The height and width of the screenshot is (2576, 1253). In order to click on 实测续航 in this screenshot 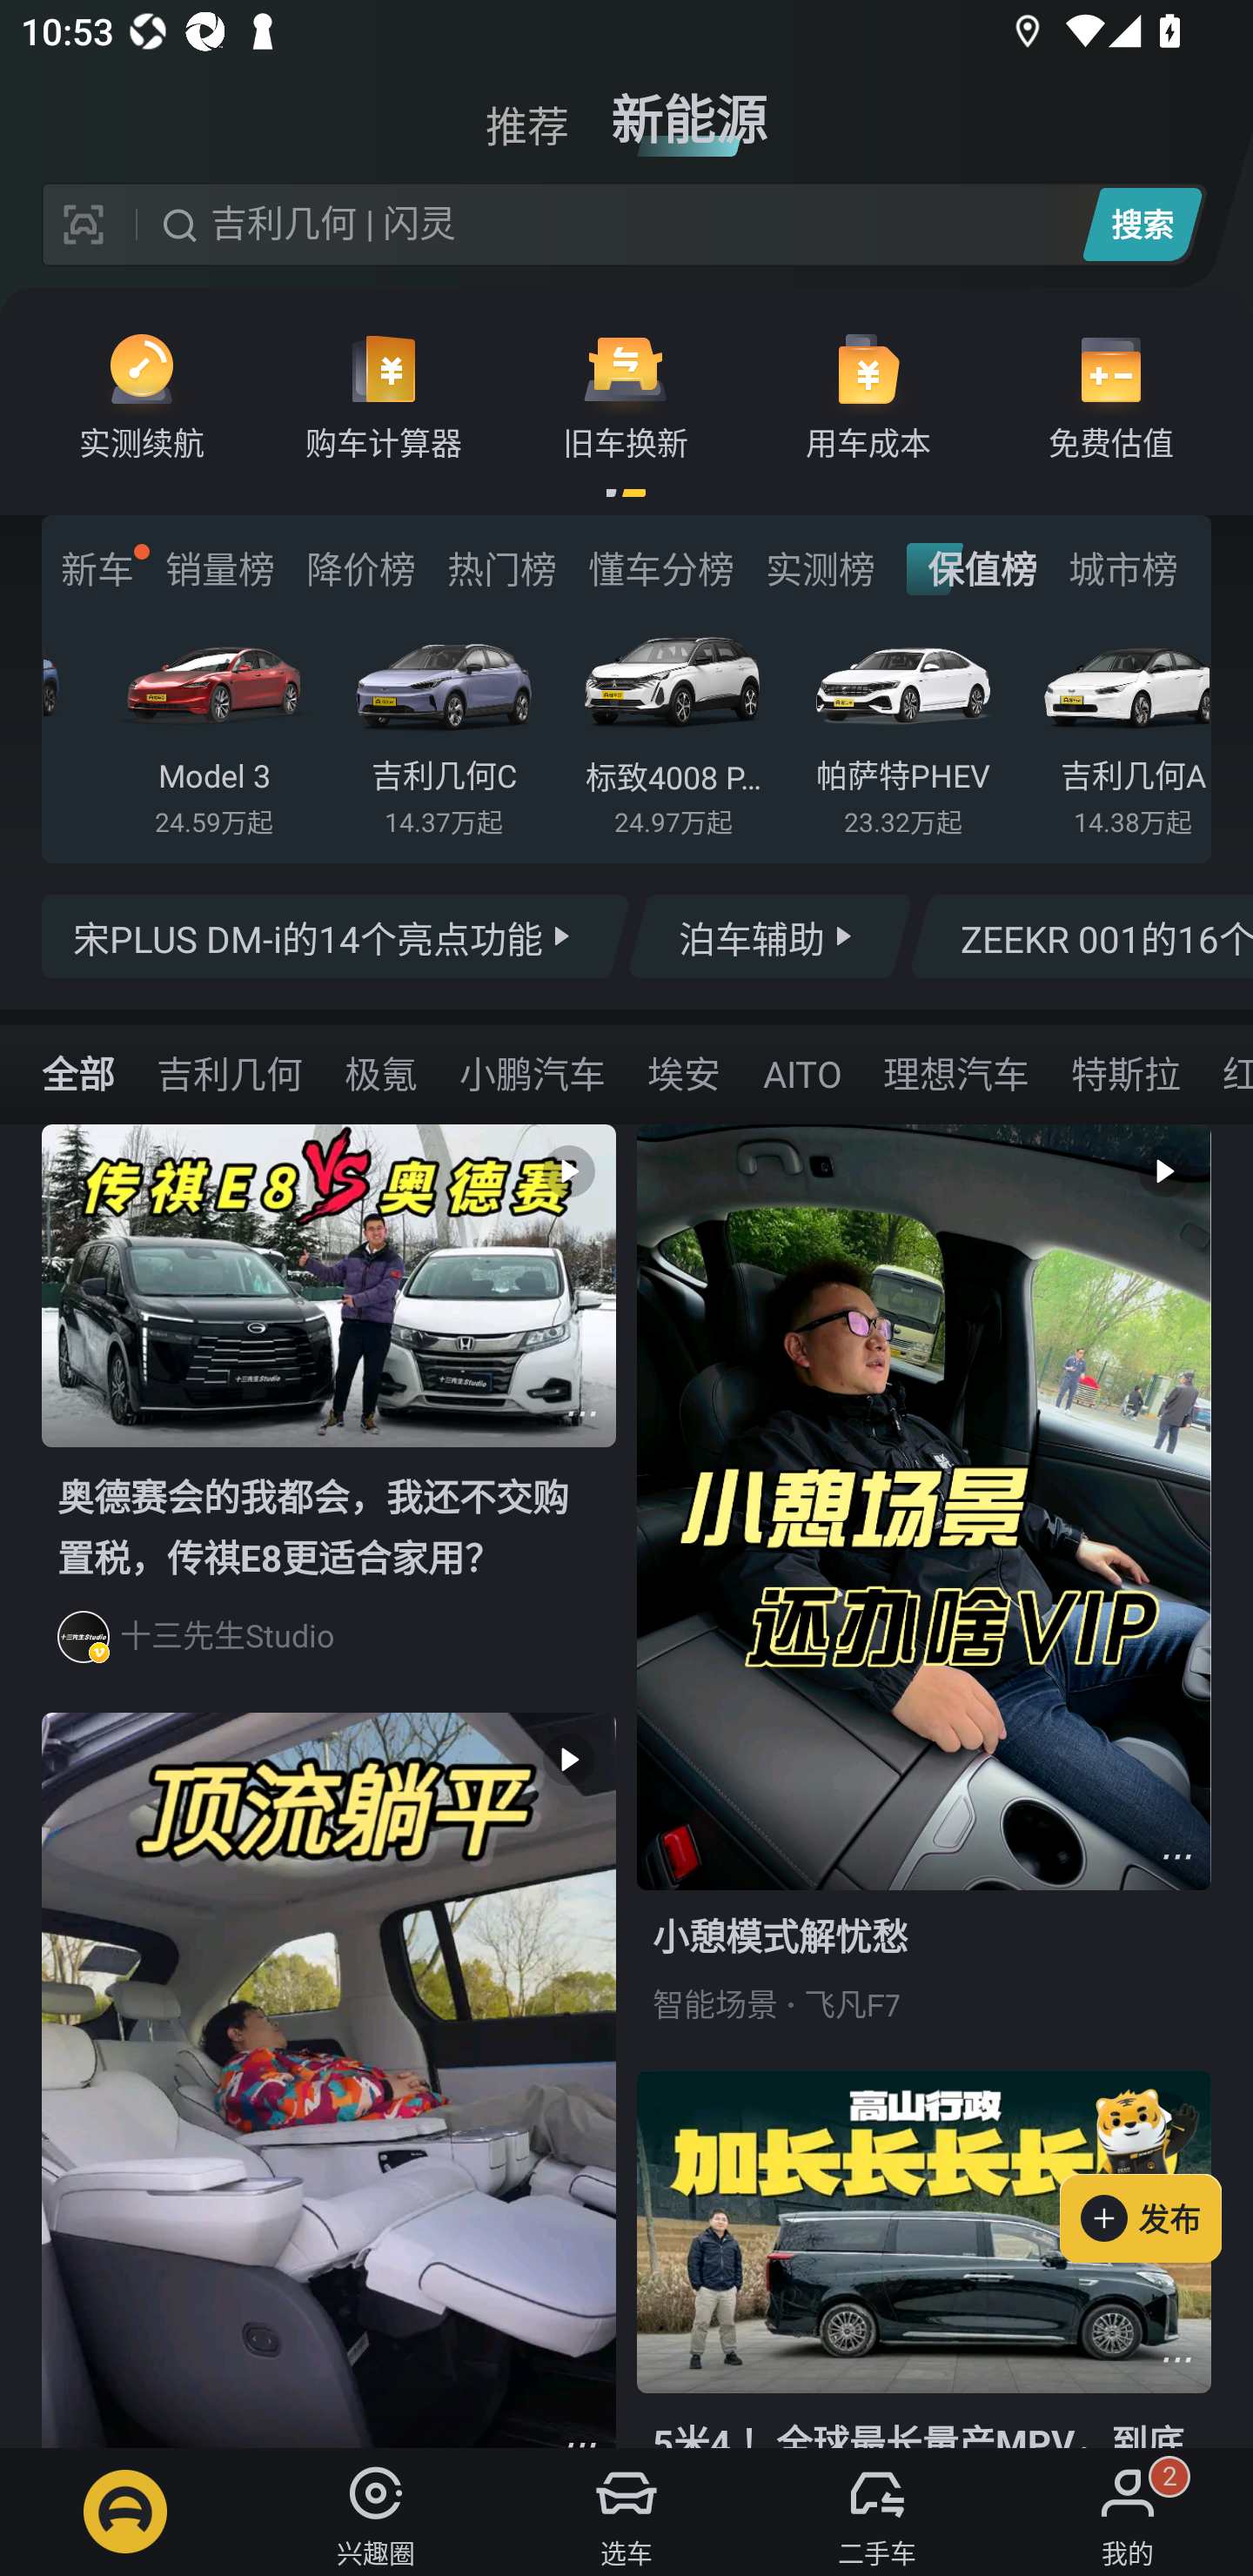, I will do `click(142, 395)`.